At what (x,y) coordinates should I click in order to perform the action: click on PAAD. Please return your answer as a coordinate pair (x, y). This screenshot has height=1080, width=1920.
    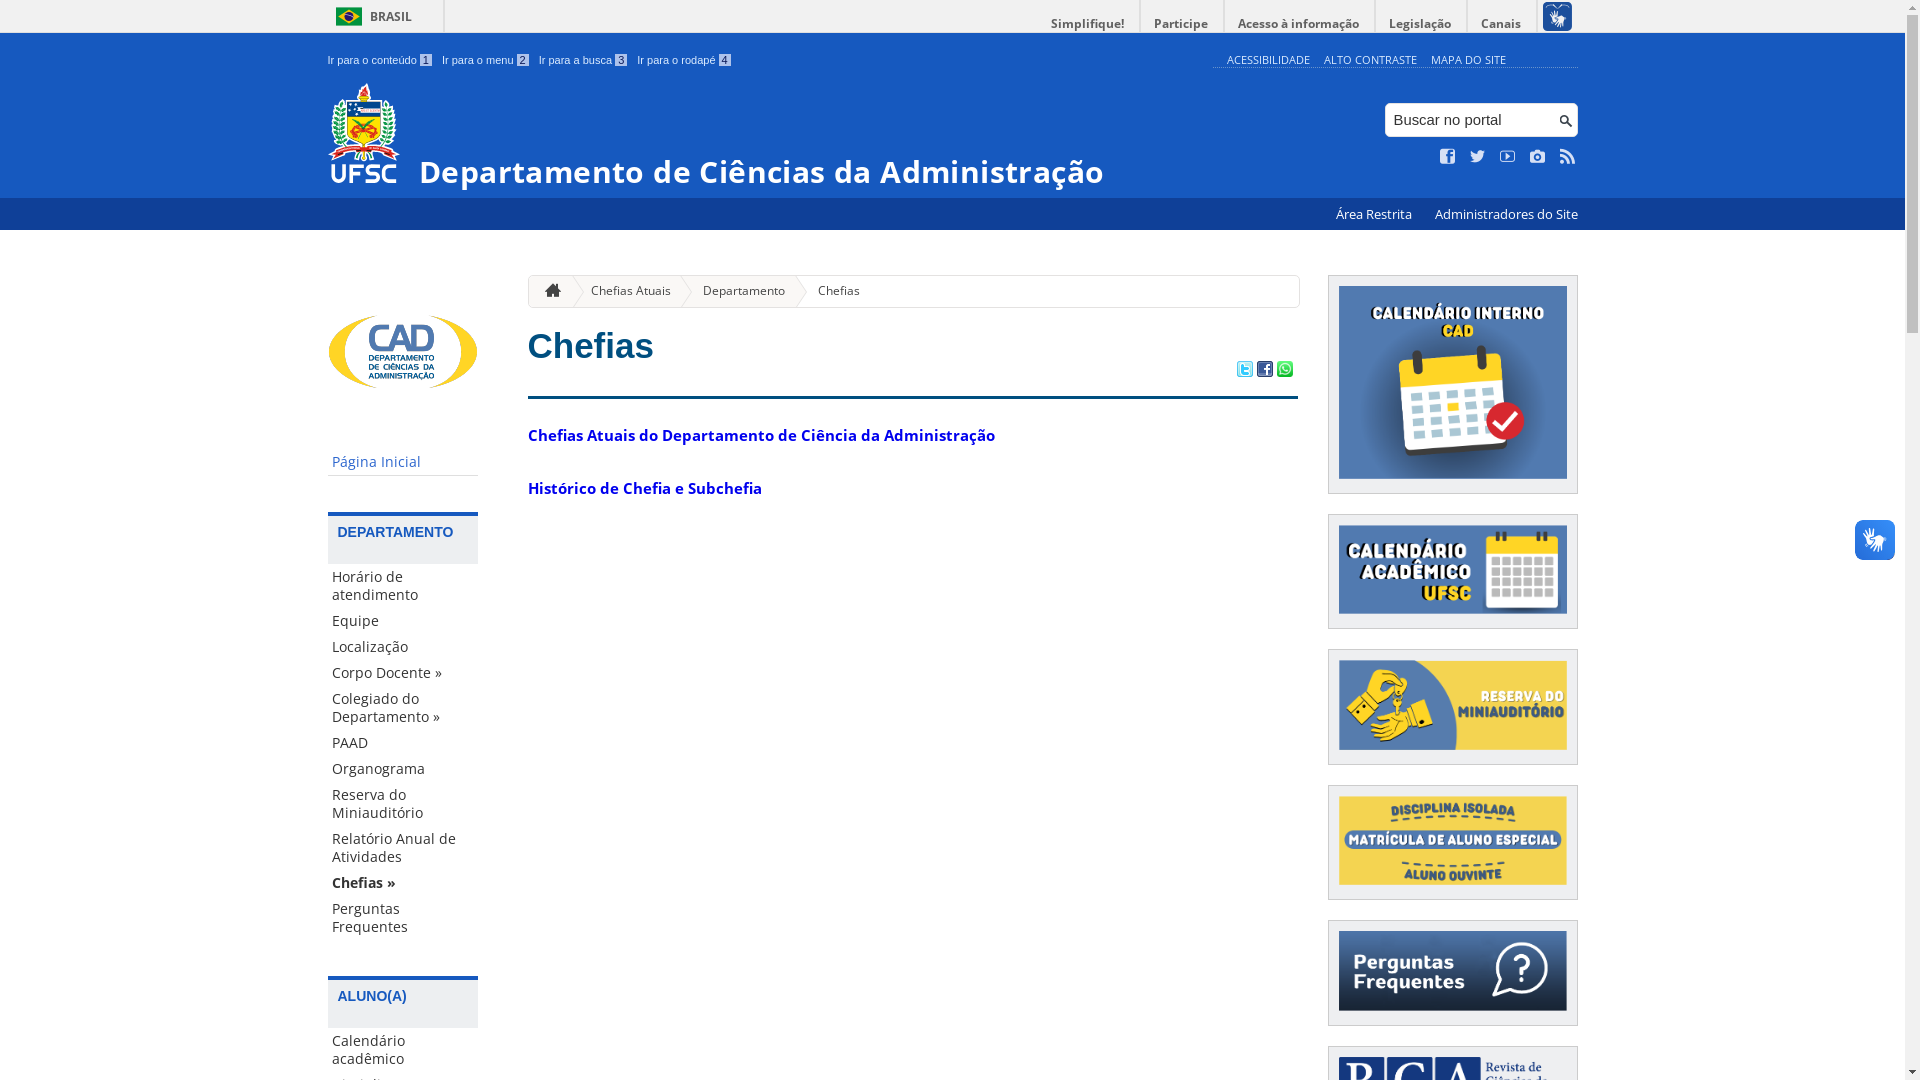
    Looking at the image, I should click on (403, 743).